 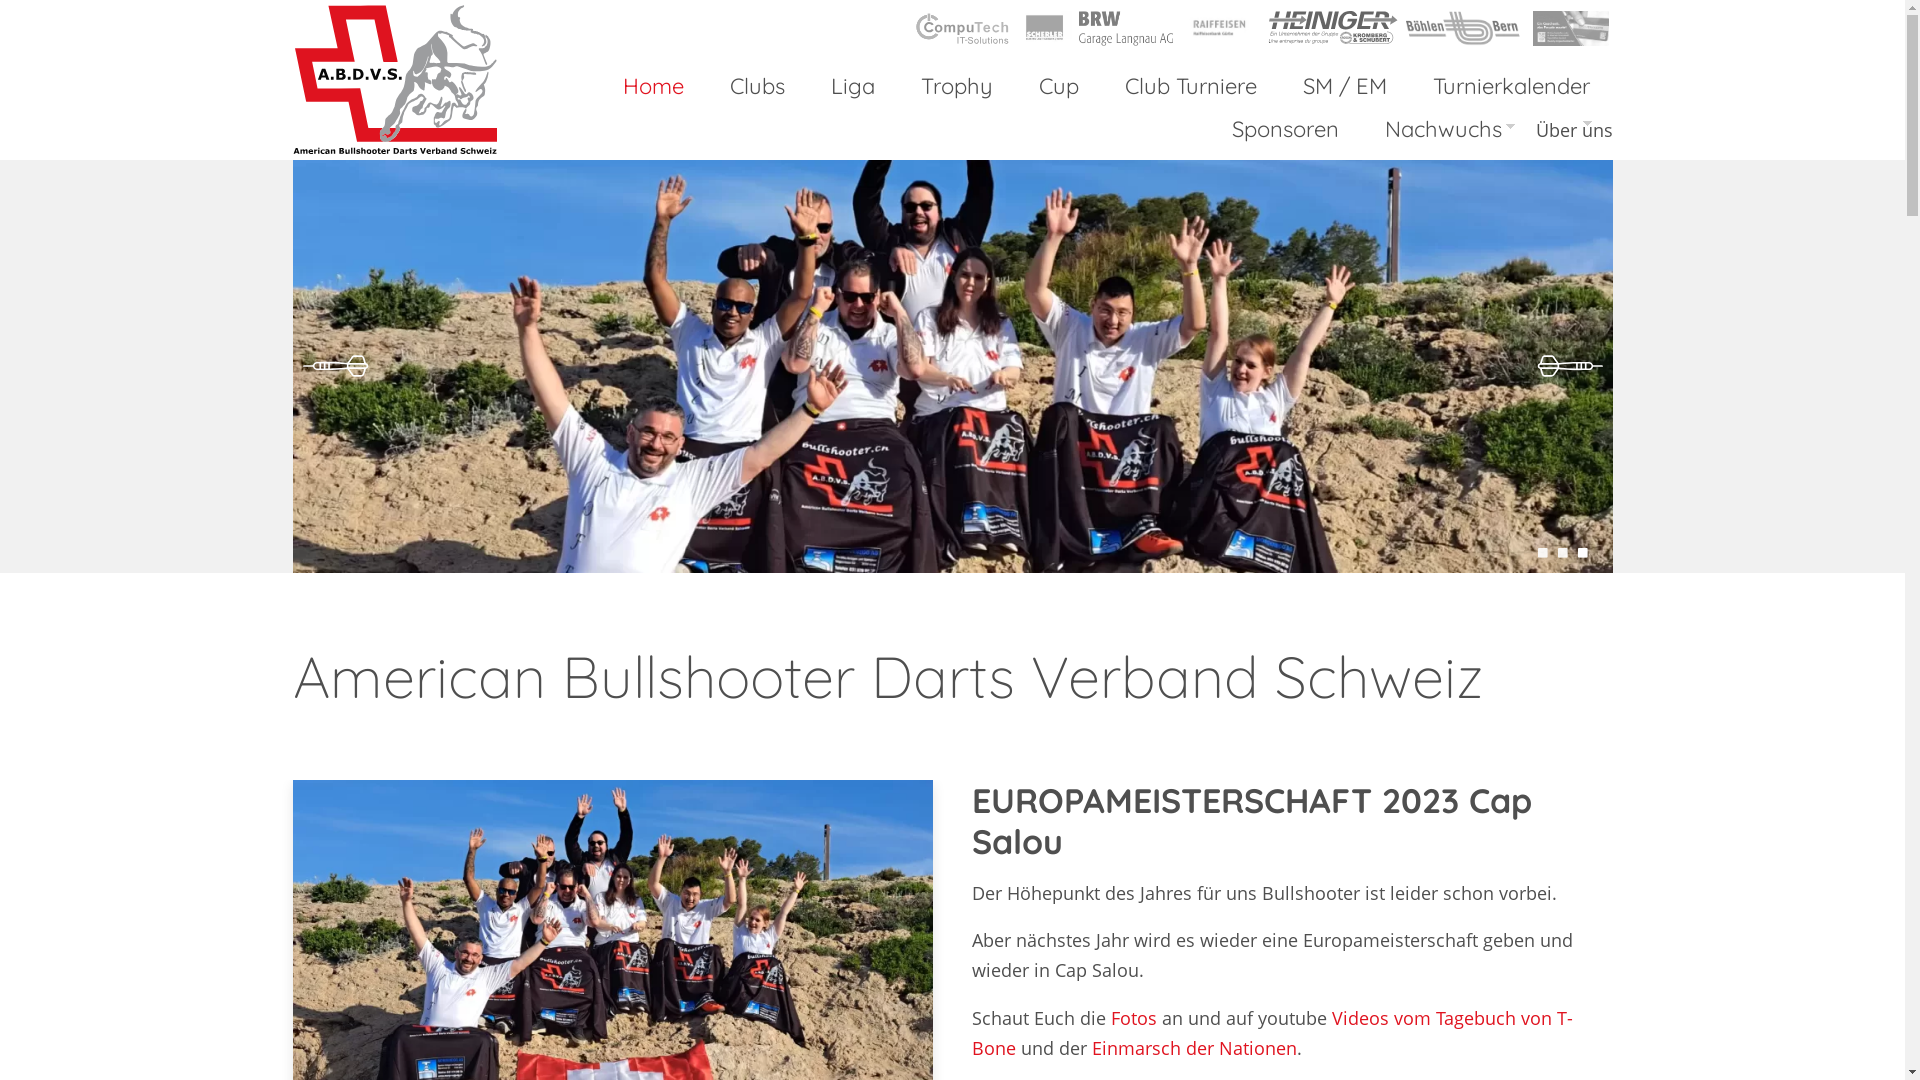 I want to click on Fotos, so click(x=1134, y=1018).